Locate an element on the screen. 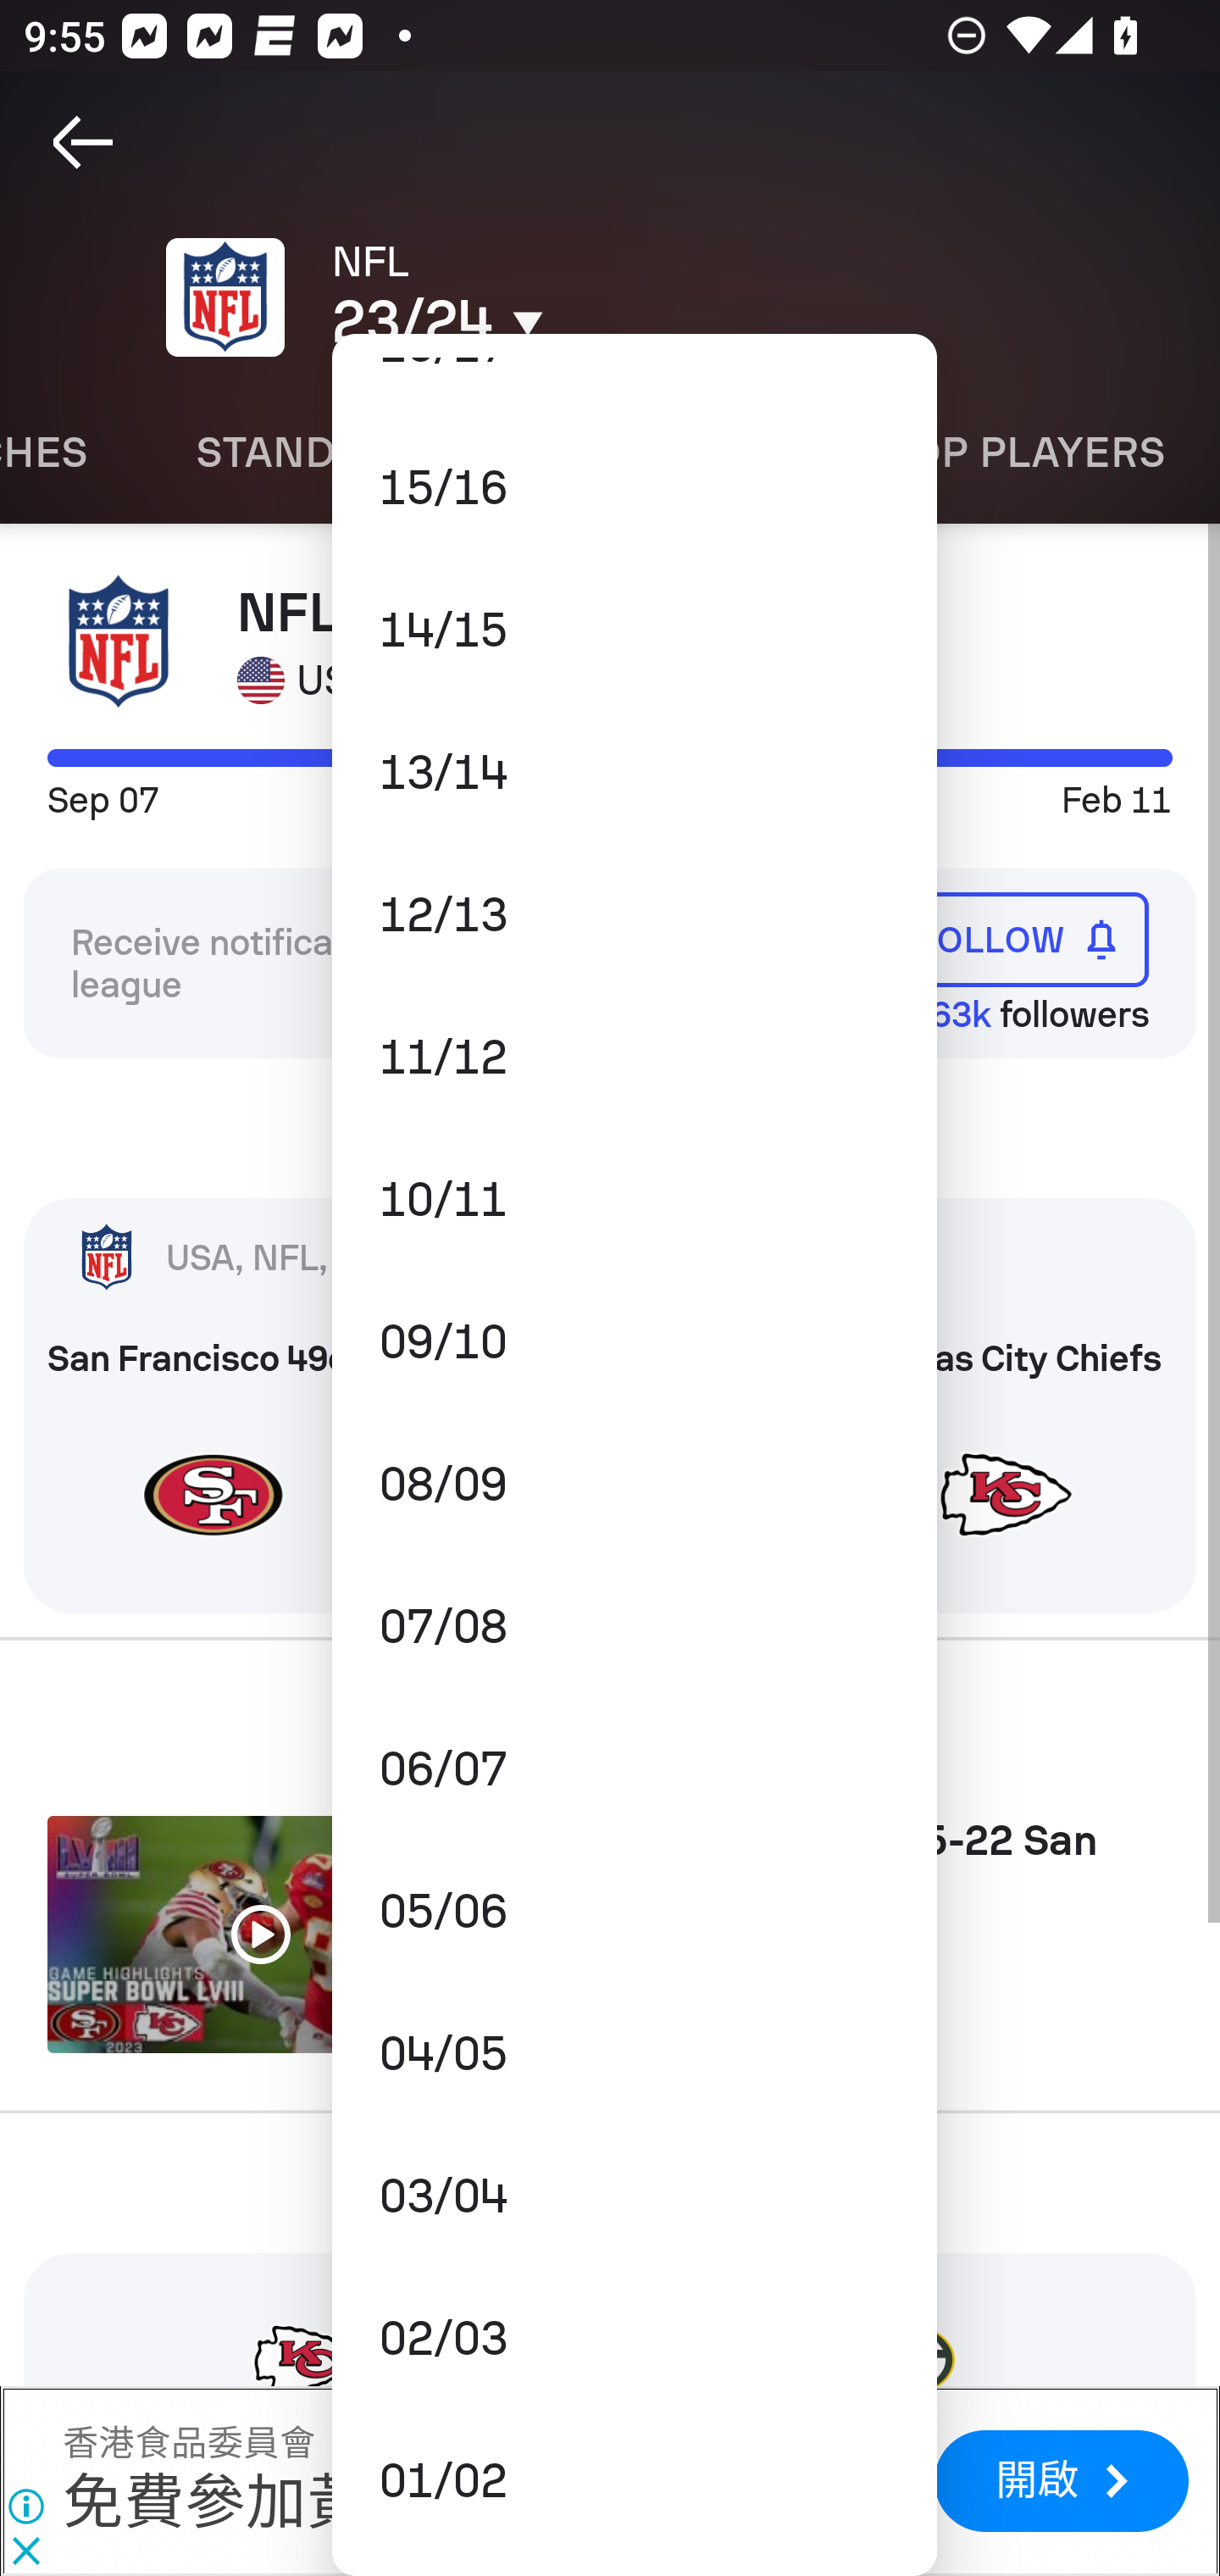  04/05 is located at coordinates (634, 2054).